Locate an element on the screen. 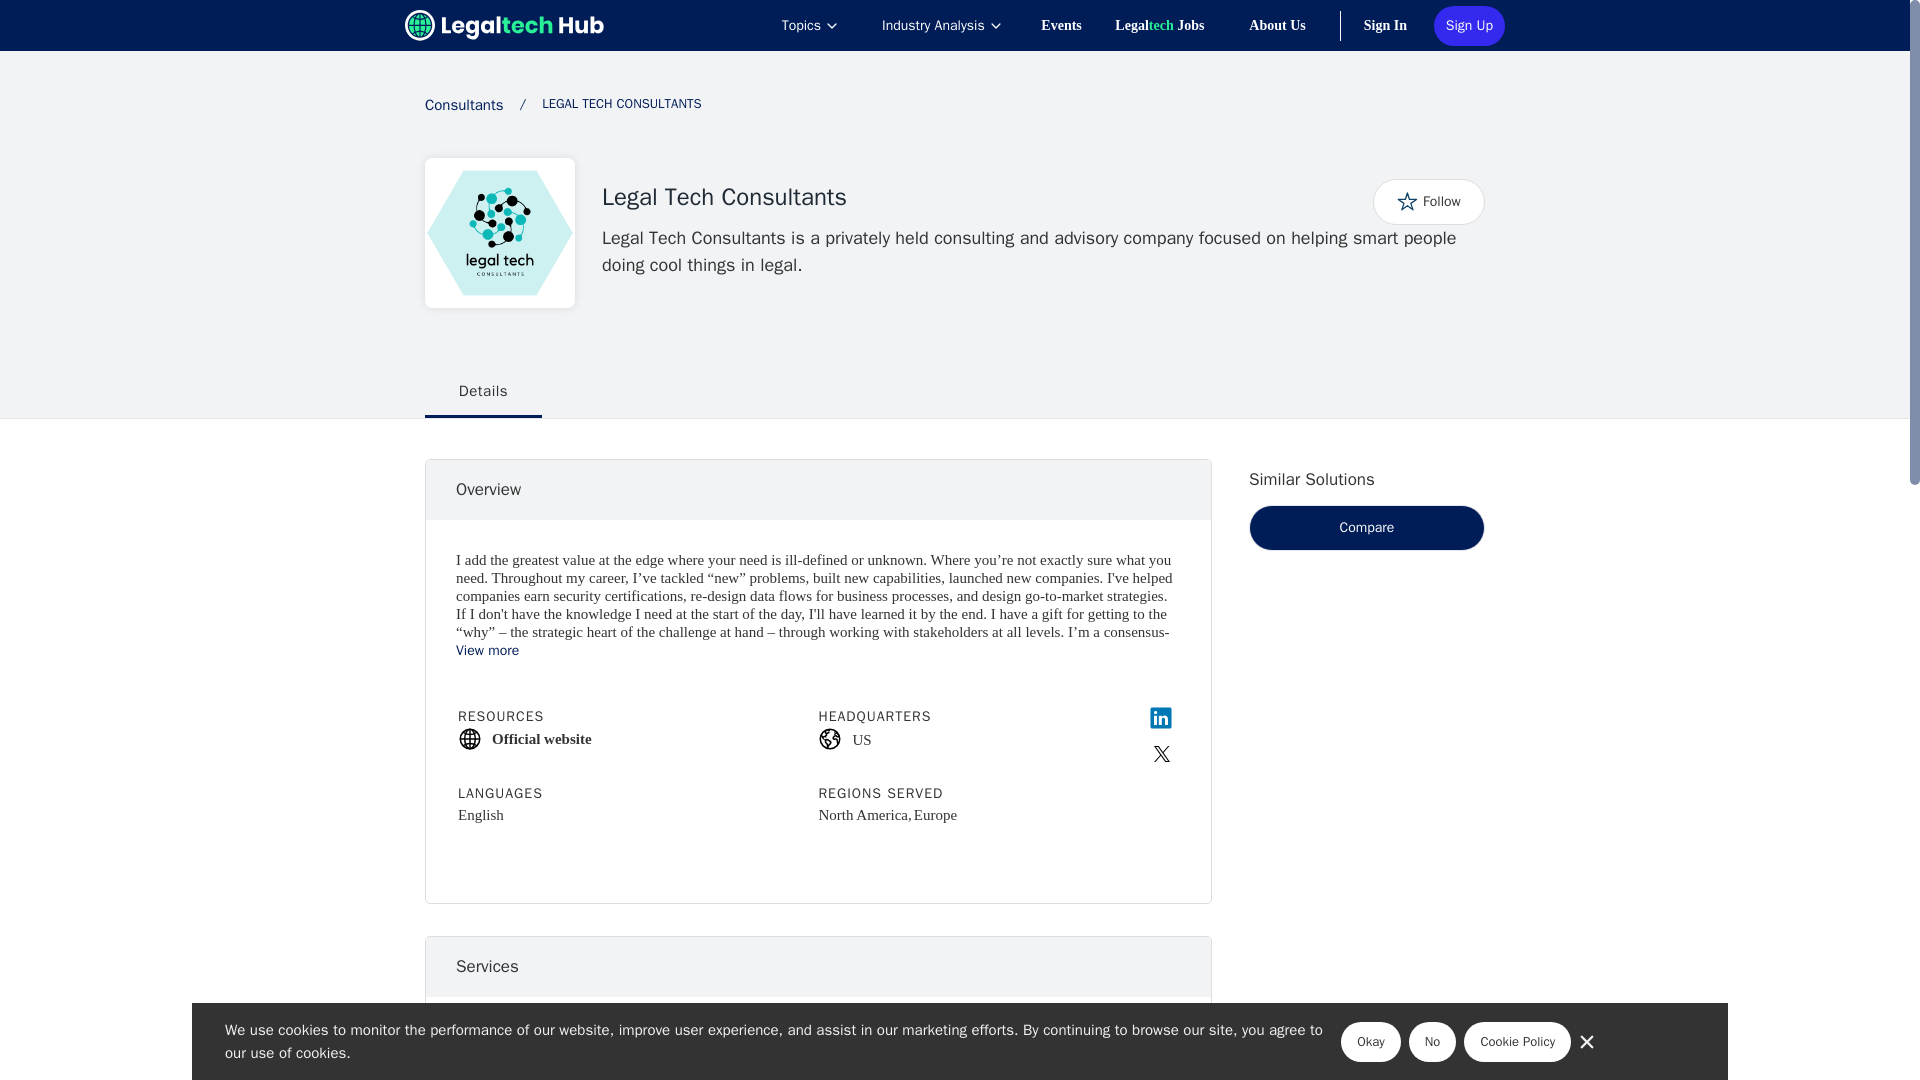 This screenshot has width=1920, height=1080. Follow is located at coordinates (1428, 200).